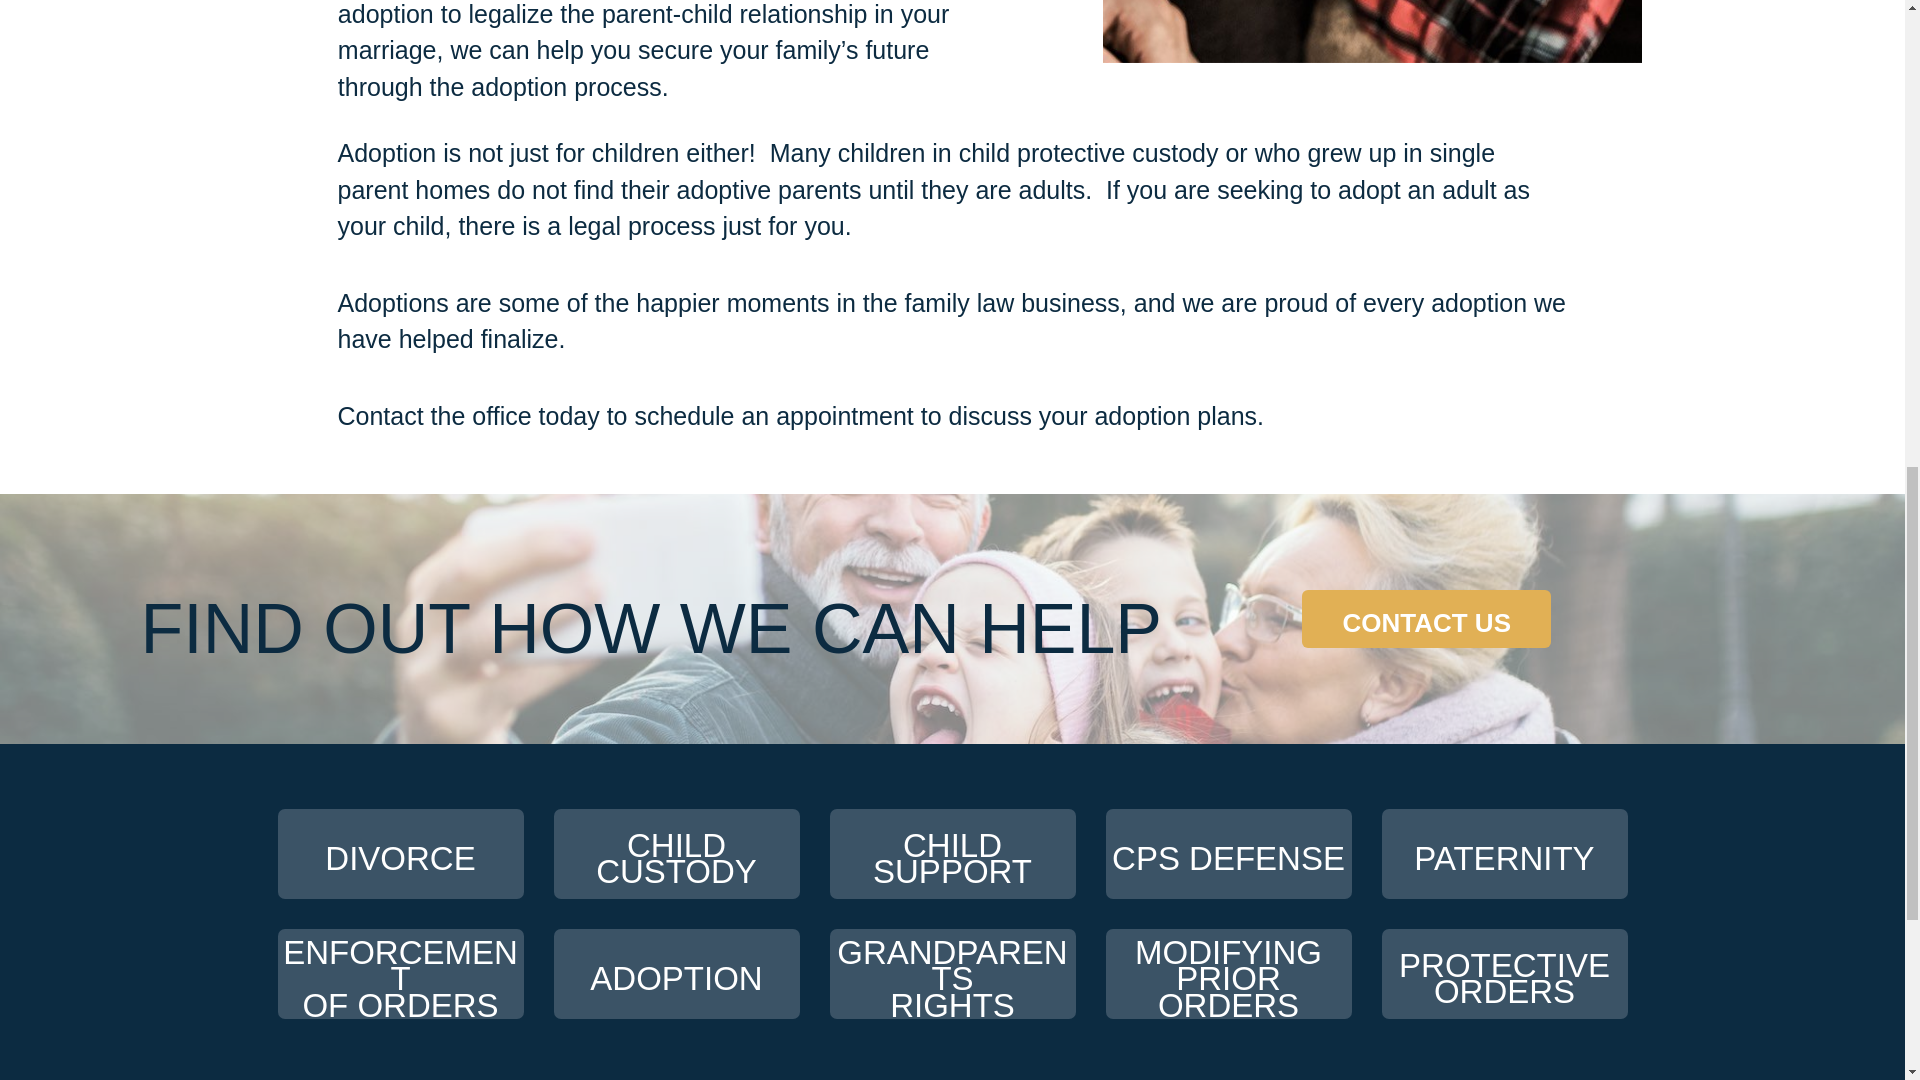 The image size is (1920, 1080). What do you see at coordinates (1372, 31) in the screenshot?
I see `CPS DEFENSE` at bounding box center [1372, 31].